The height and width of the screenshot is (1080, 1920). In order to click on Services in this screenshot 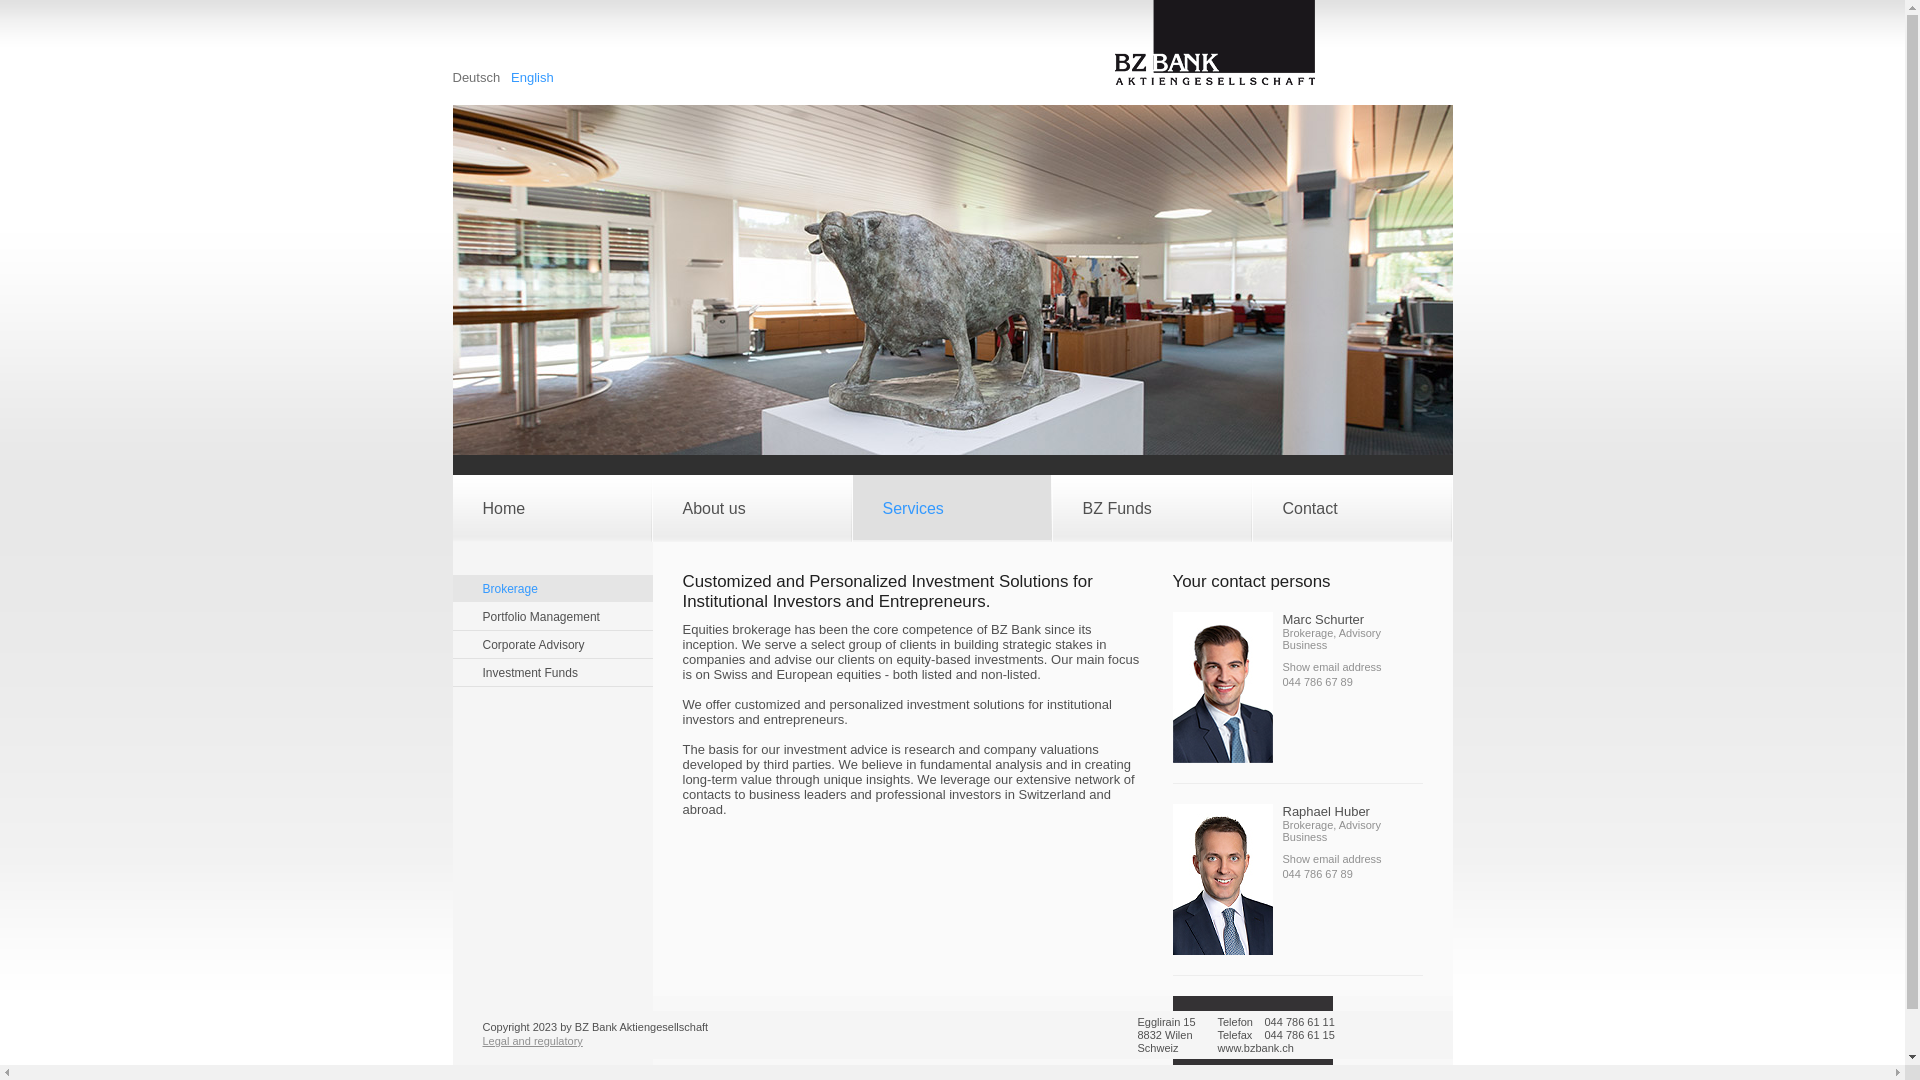, I will do `click(951, 508)`.